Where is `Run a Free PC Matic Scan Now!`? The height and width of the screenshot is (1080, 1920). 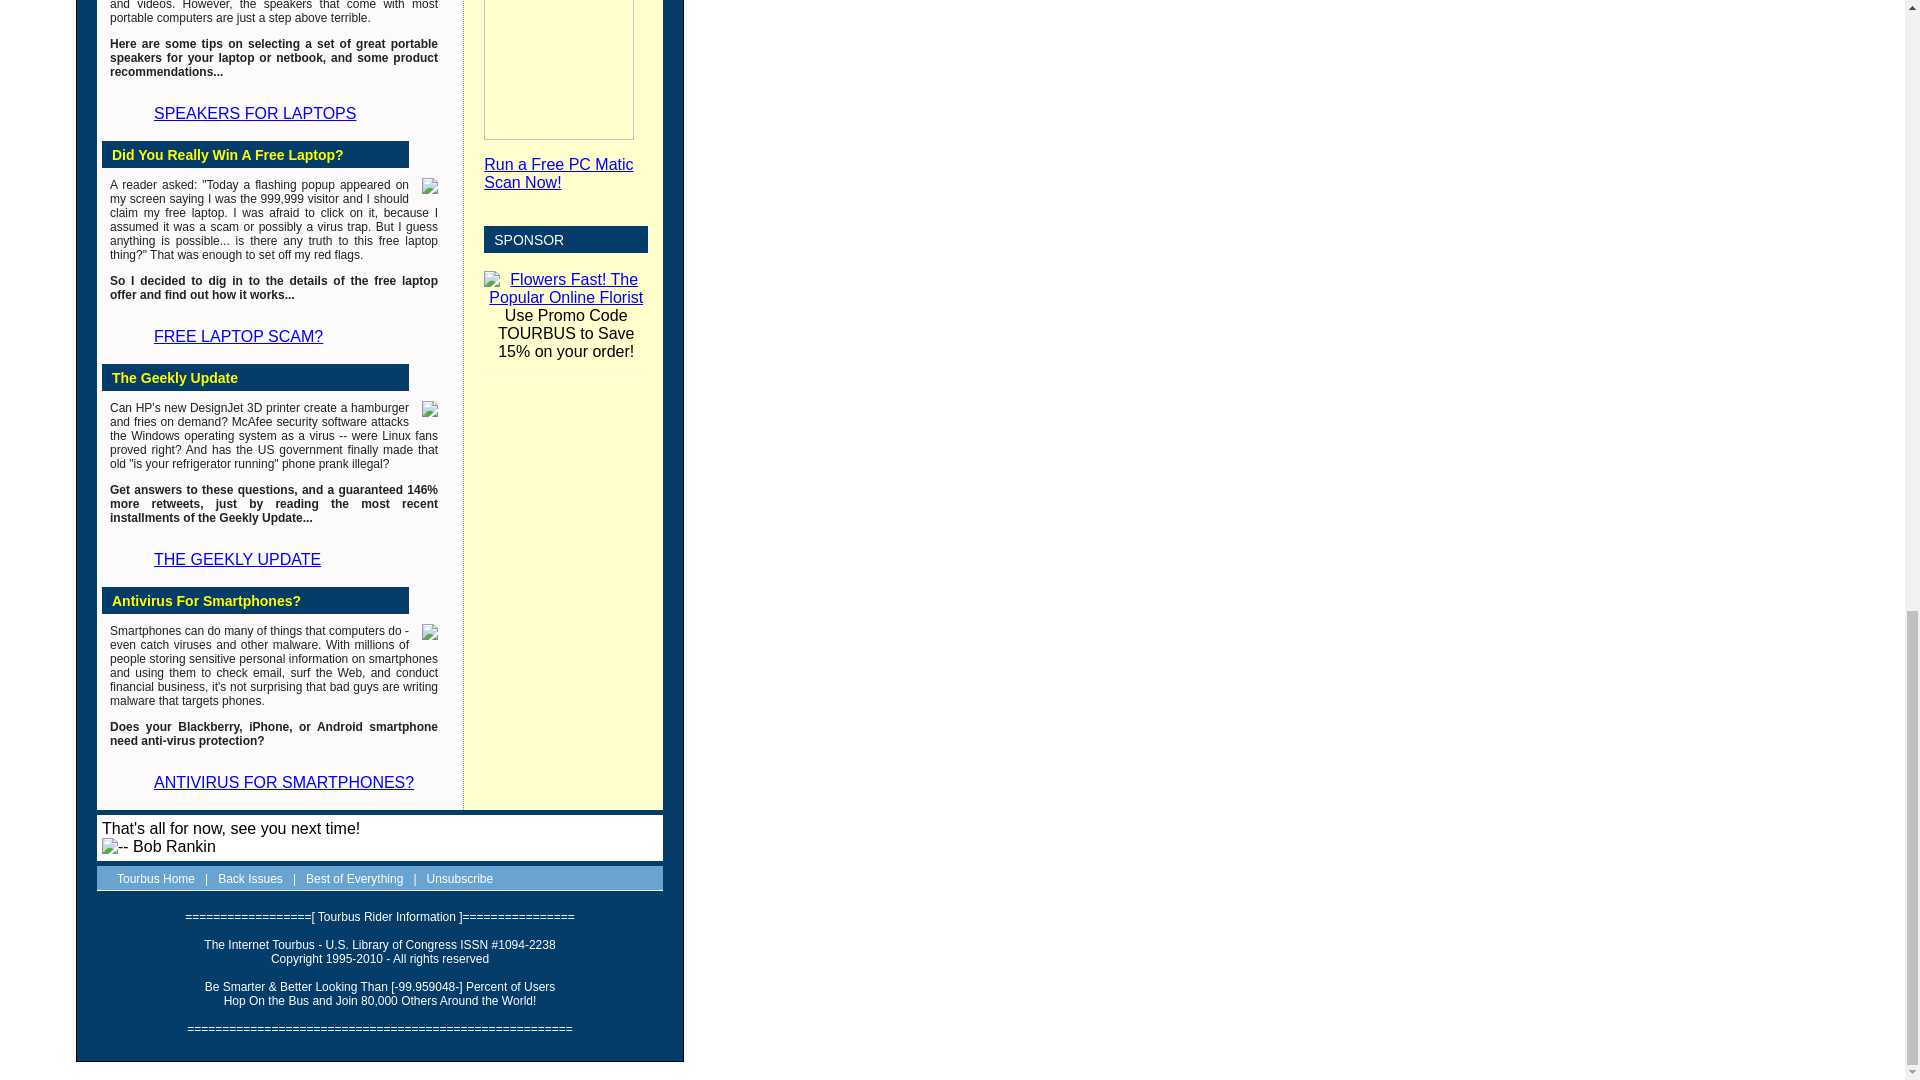 Run a Free PC Matic Scan Now! is located at coordinates (558, 173).